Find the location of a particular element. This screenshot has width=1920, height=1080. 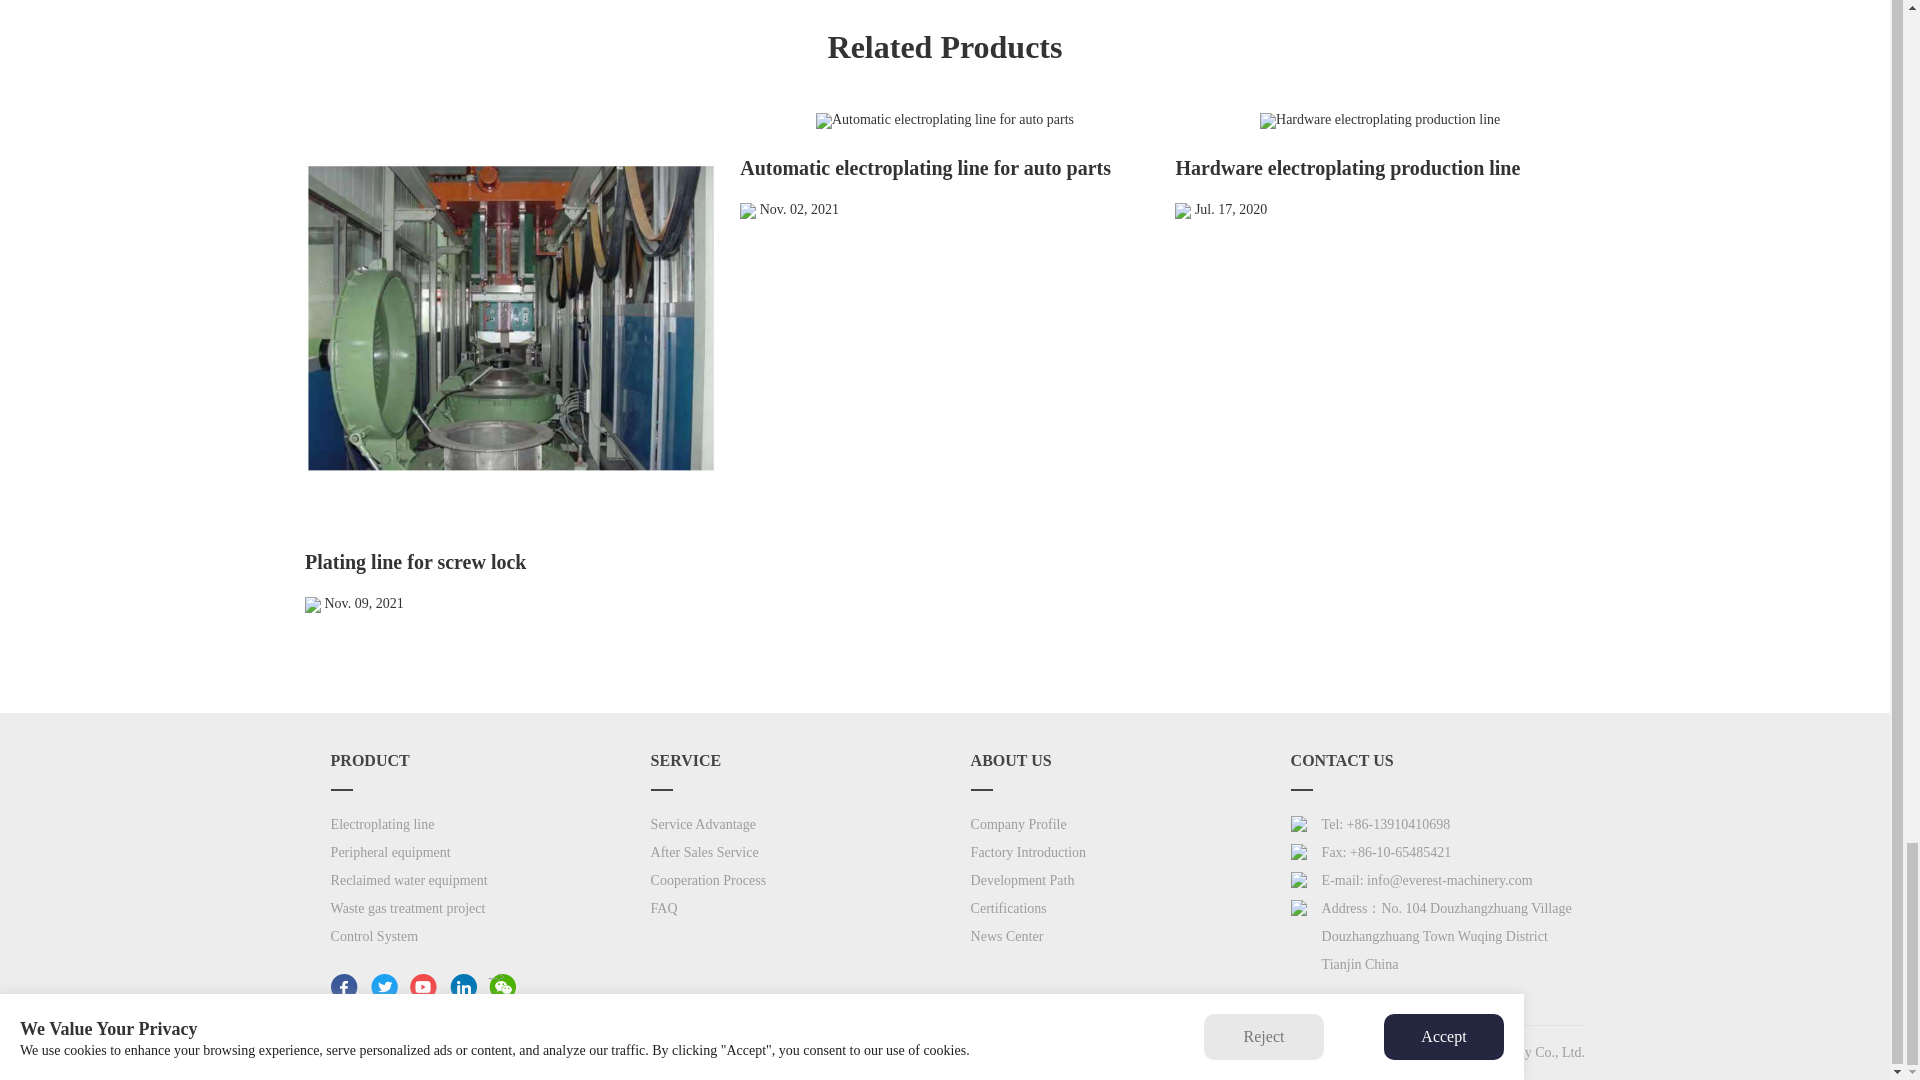

Automatic electroplating line for auto parts is located at coordinates (944, 120).